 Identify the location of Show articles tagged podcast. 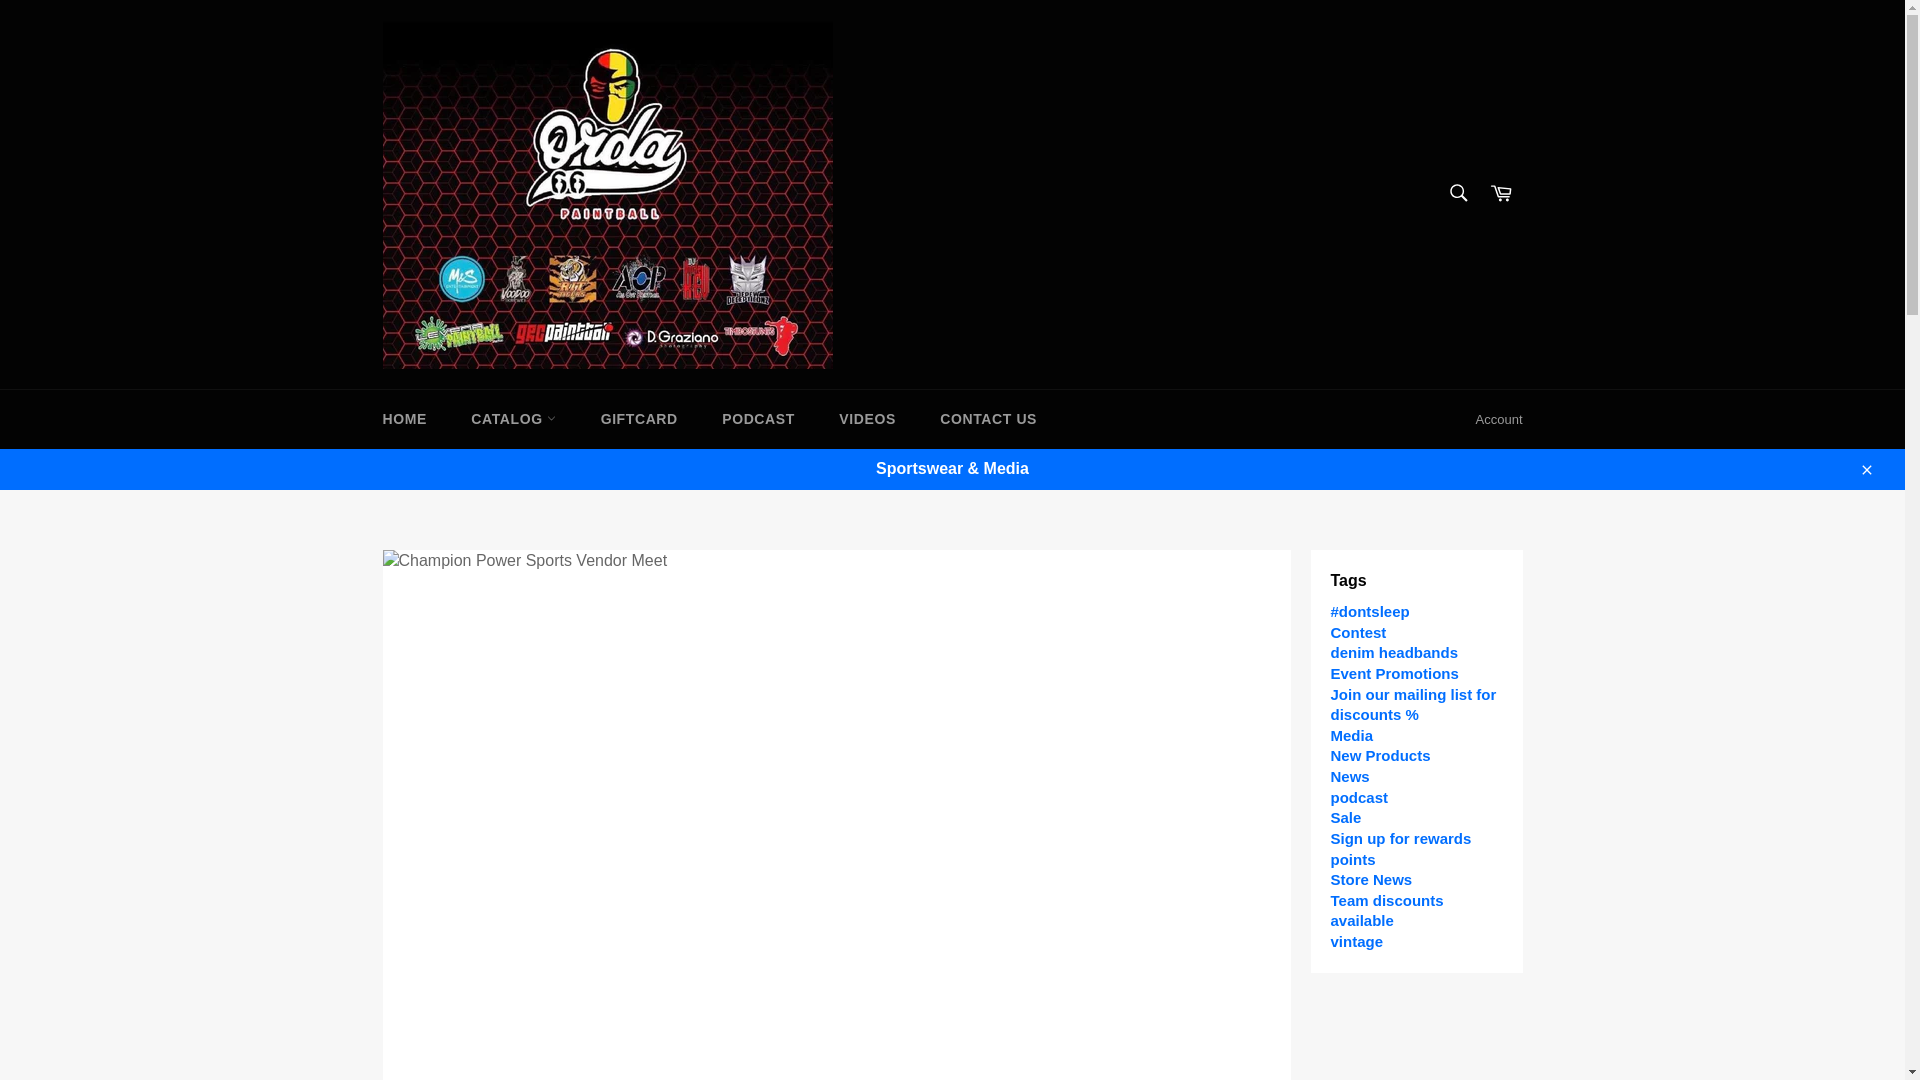
(1359, 797).